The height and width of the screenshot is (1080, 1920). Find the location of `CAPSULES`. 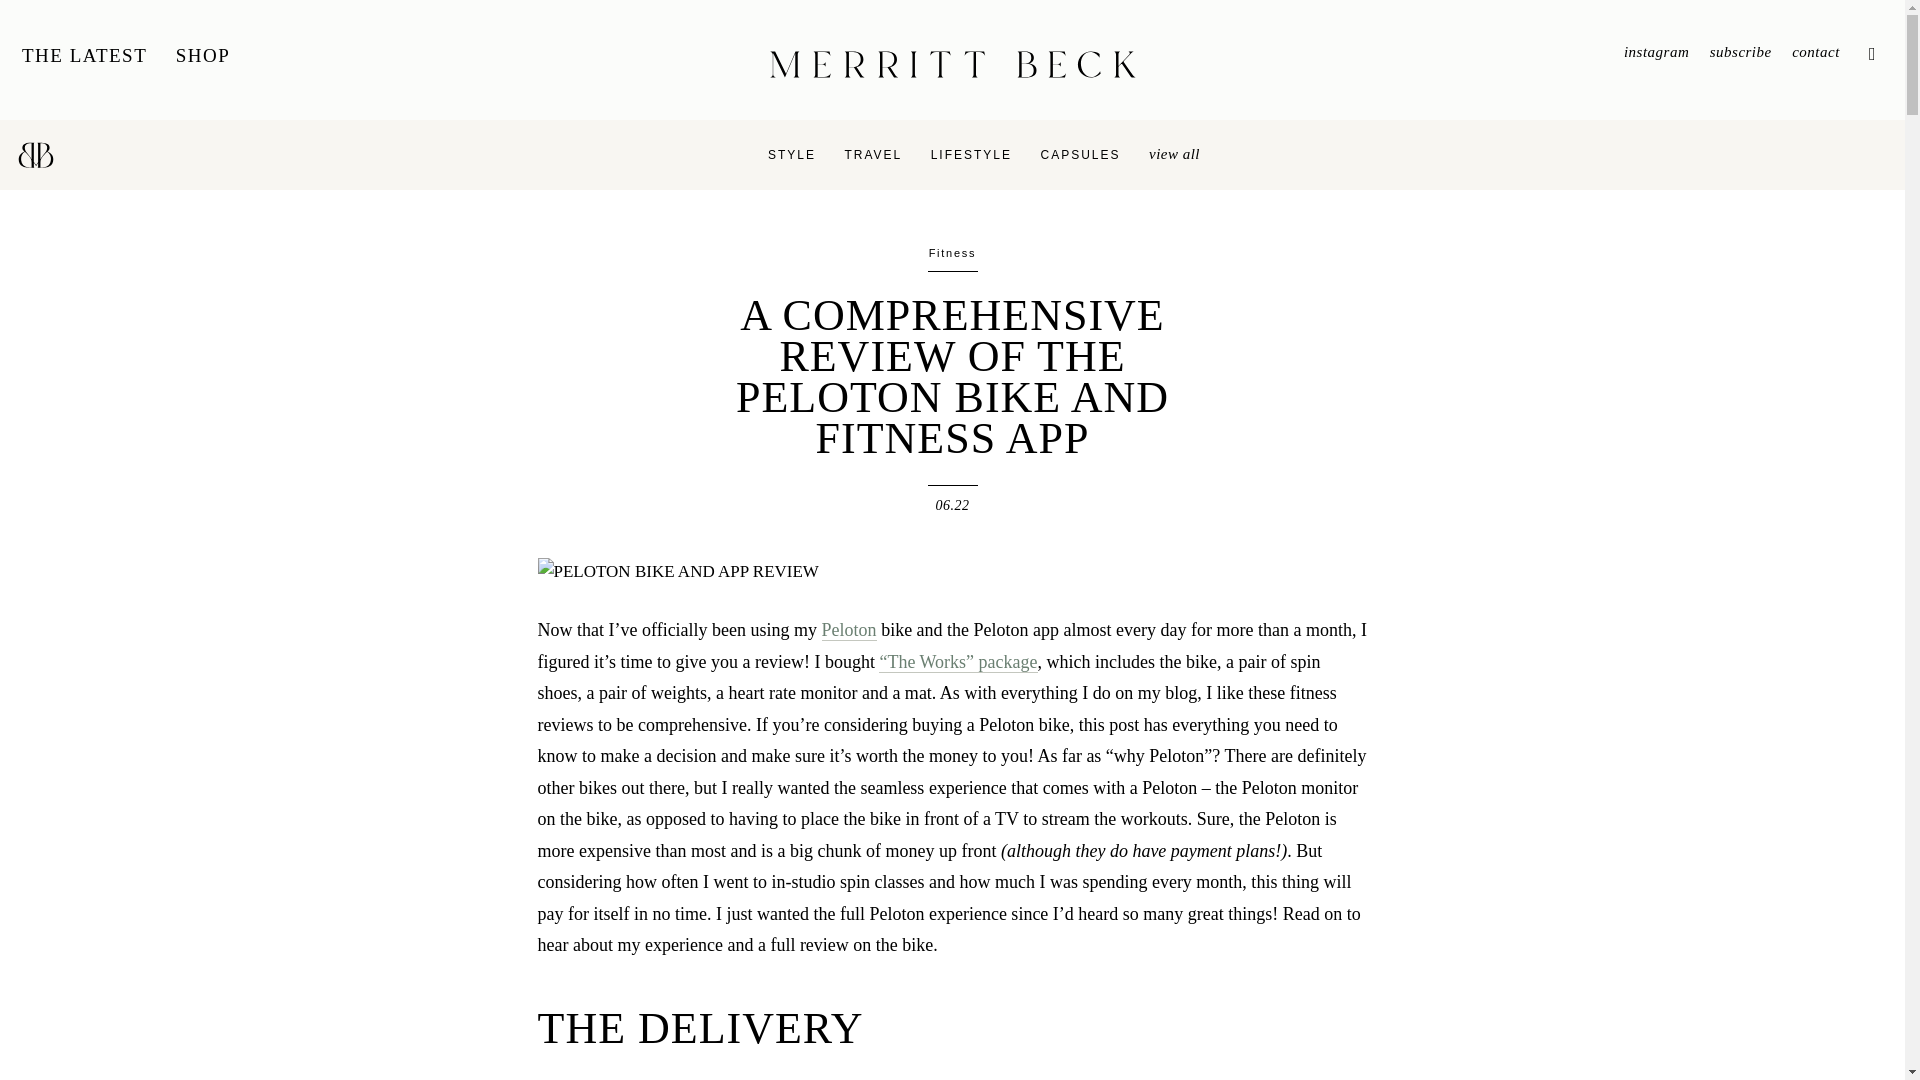

CAPSULES is located at coordinates (1080, 154).